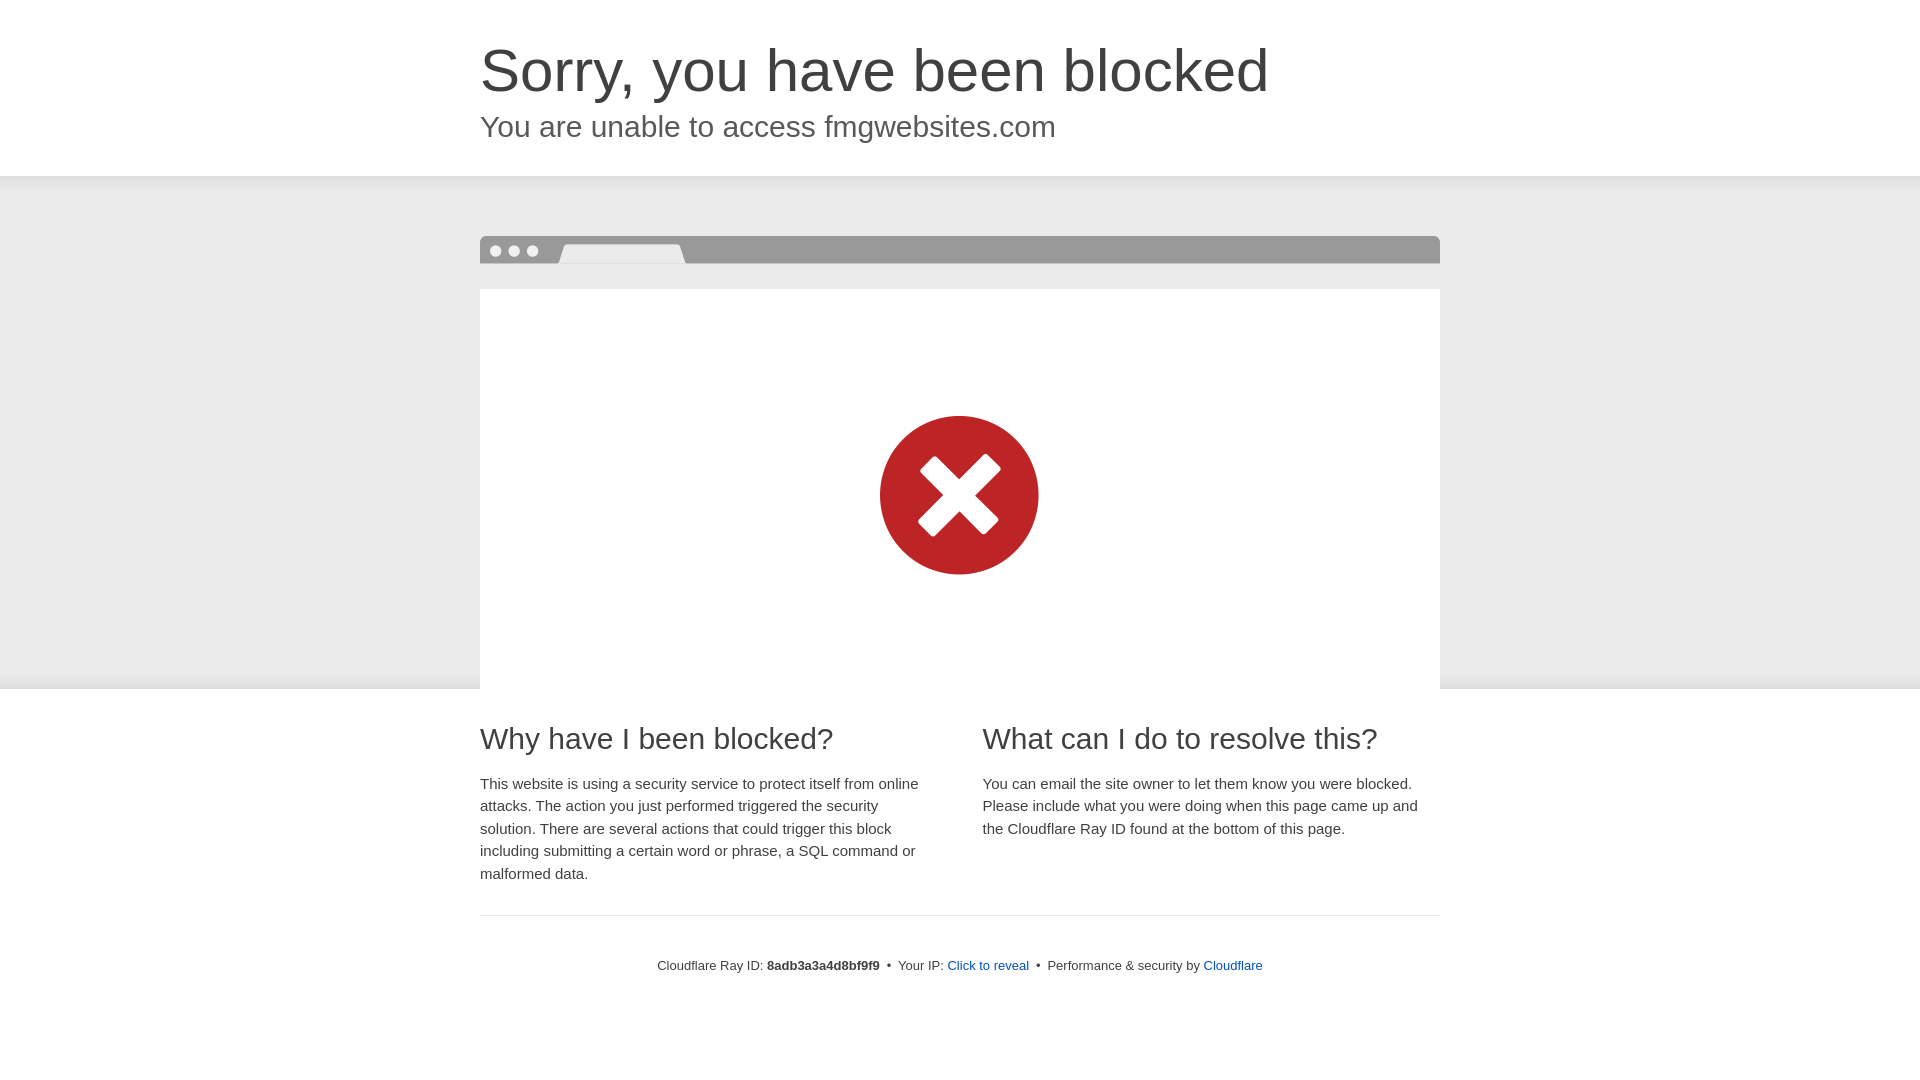 This screenshot has width=1920, height=1080. I want to click on Click to reveal, so click(988, 966).